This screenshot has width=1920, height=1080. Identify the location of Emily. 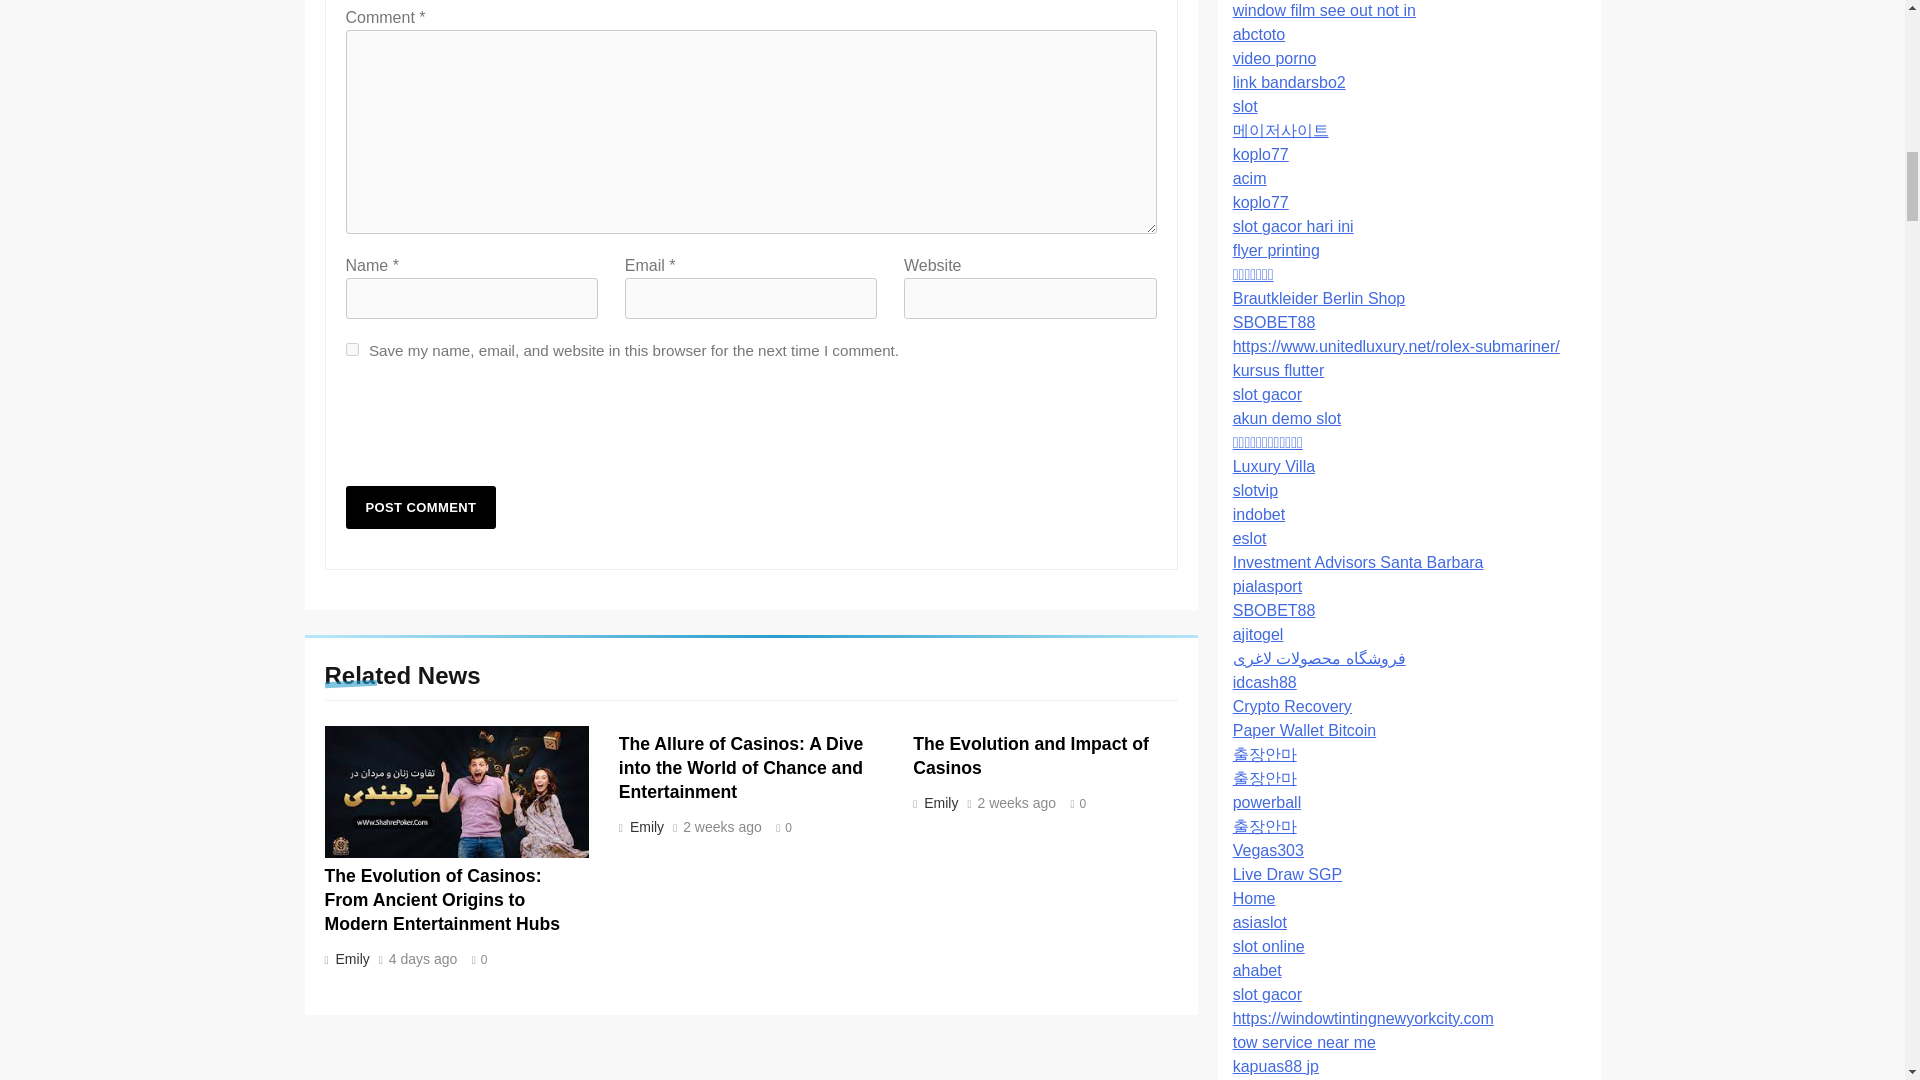
(644, 826).